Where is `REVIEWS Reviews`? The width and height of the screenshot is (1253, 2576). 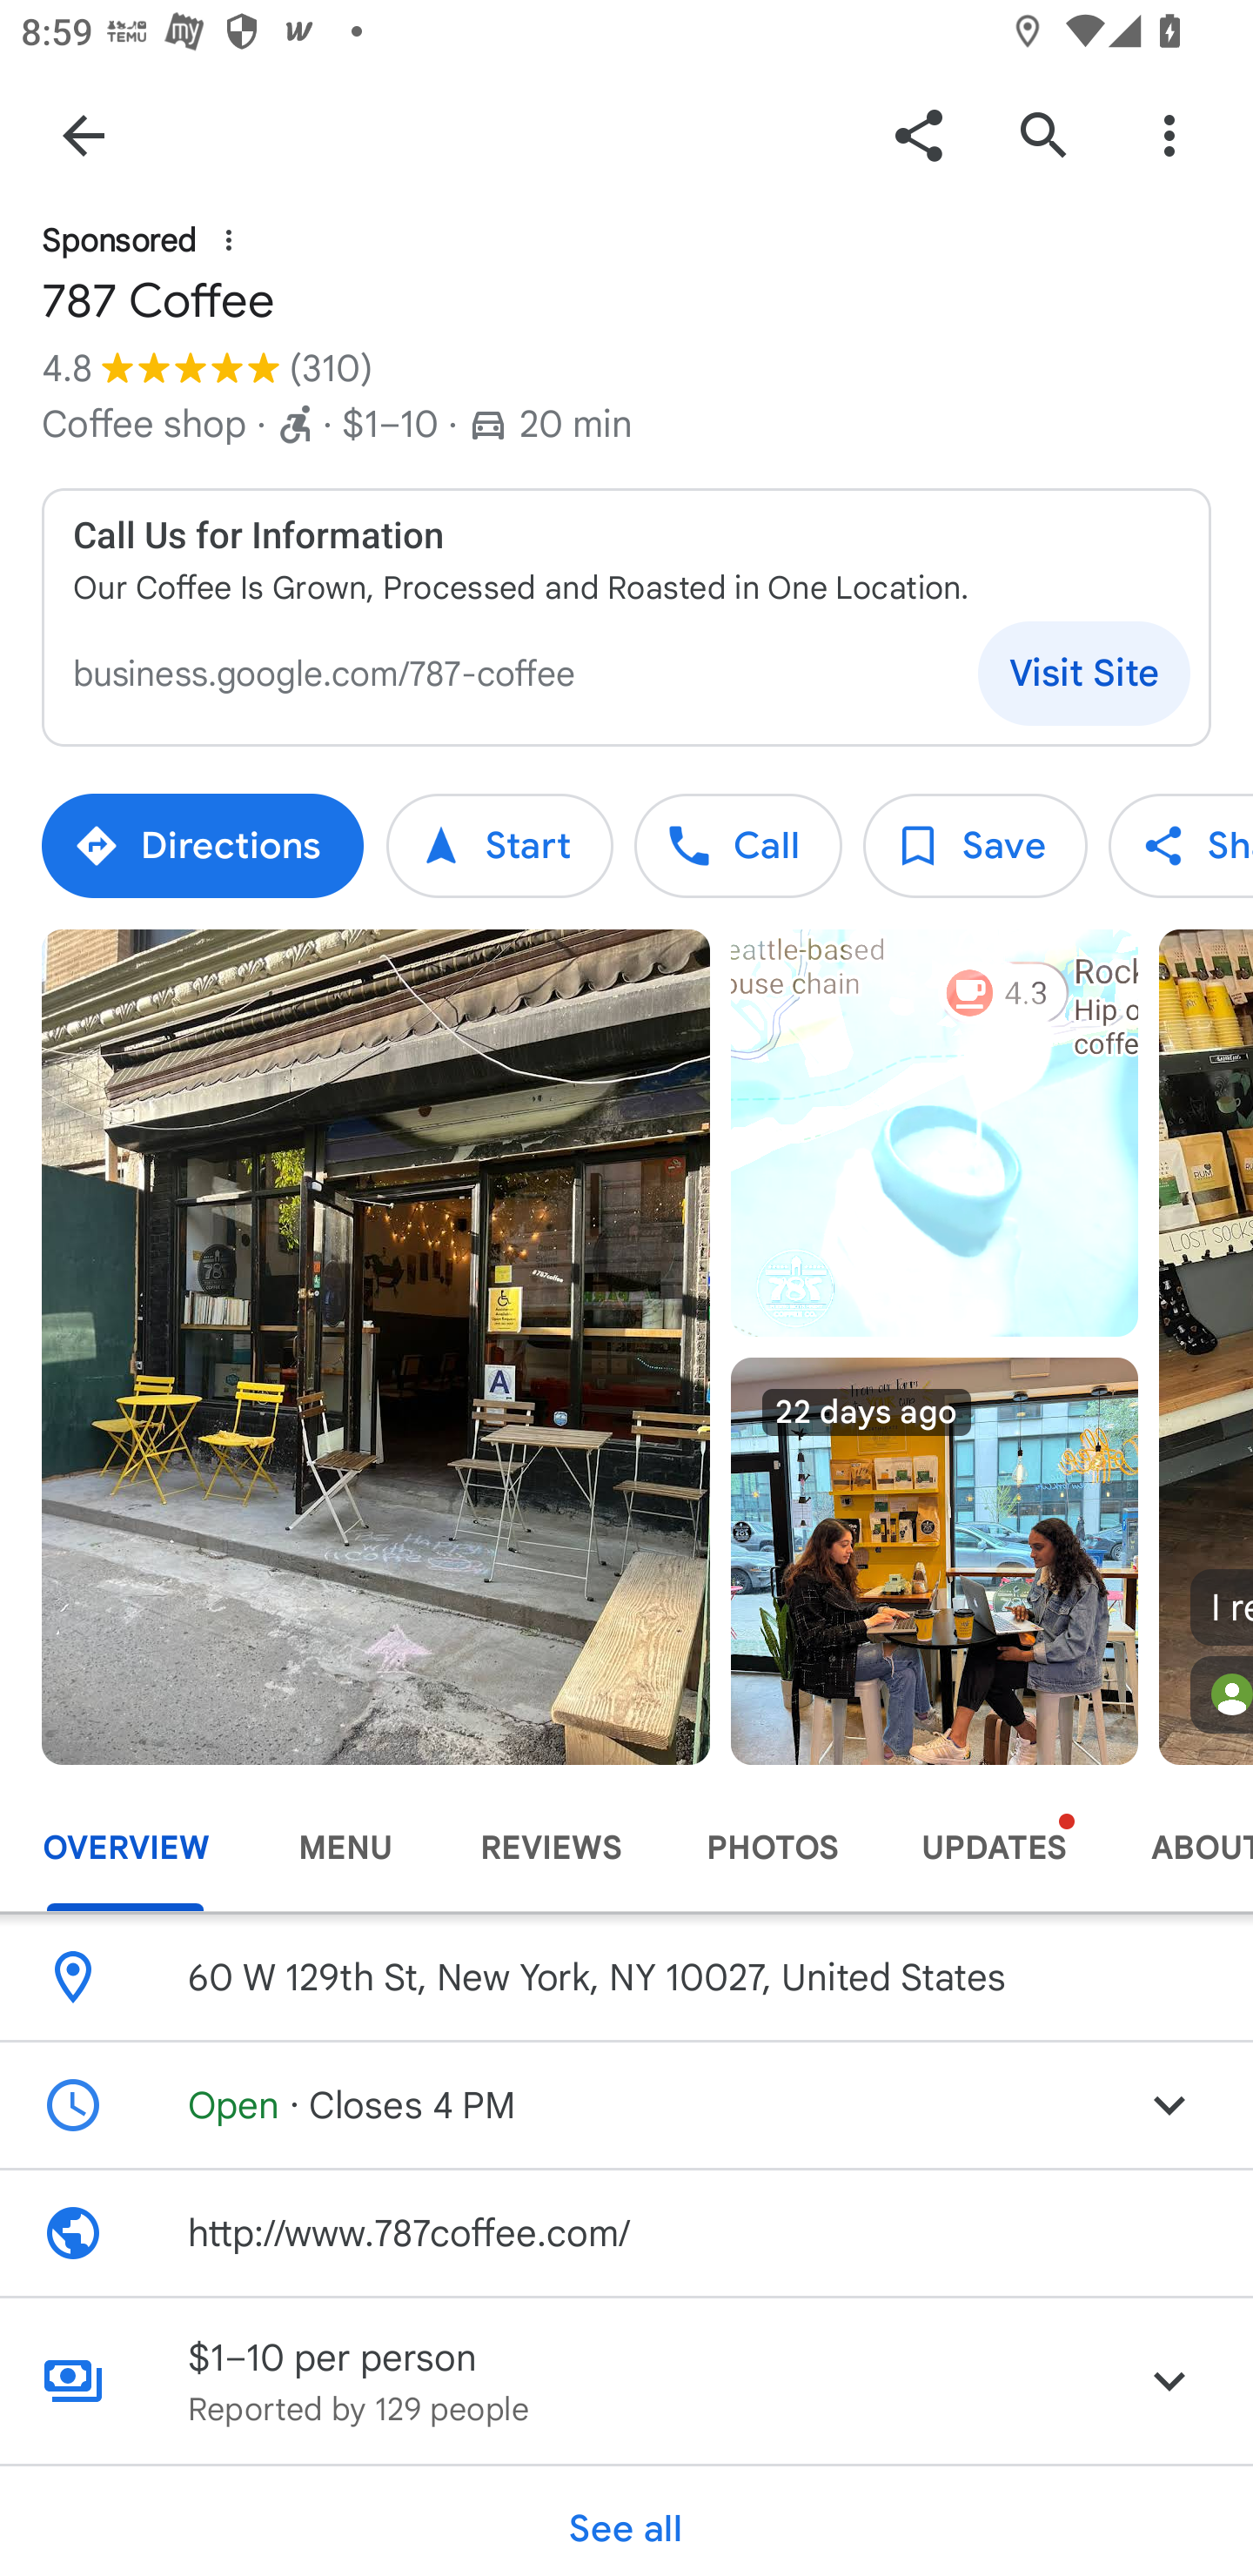
REVIEWS Reviews is located at coordinates (551, 1848).